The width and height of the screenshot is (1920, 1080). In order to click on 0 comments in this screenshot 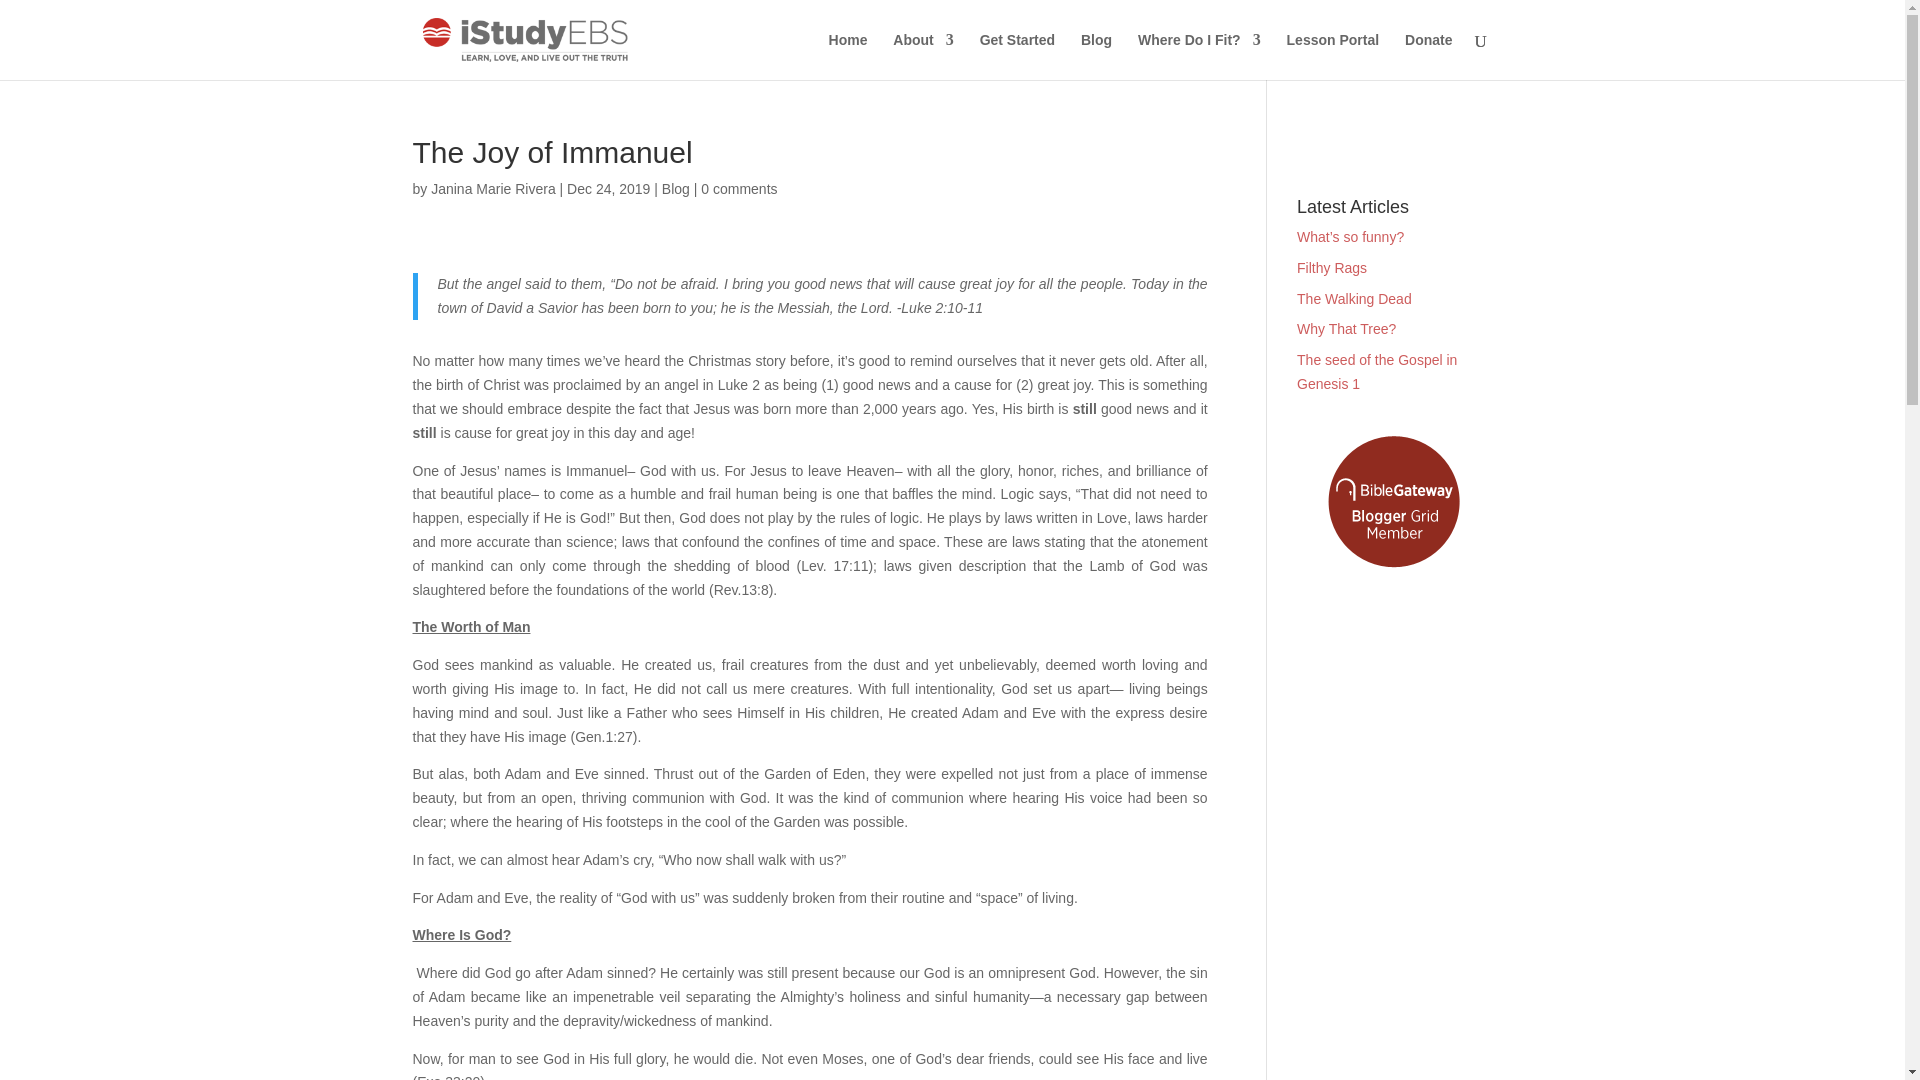, I will do `click(738, 188)`.